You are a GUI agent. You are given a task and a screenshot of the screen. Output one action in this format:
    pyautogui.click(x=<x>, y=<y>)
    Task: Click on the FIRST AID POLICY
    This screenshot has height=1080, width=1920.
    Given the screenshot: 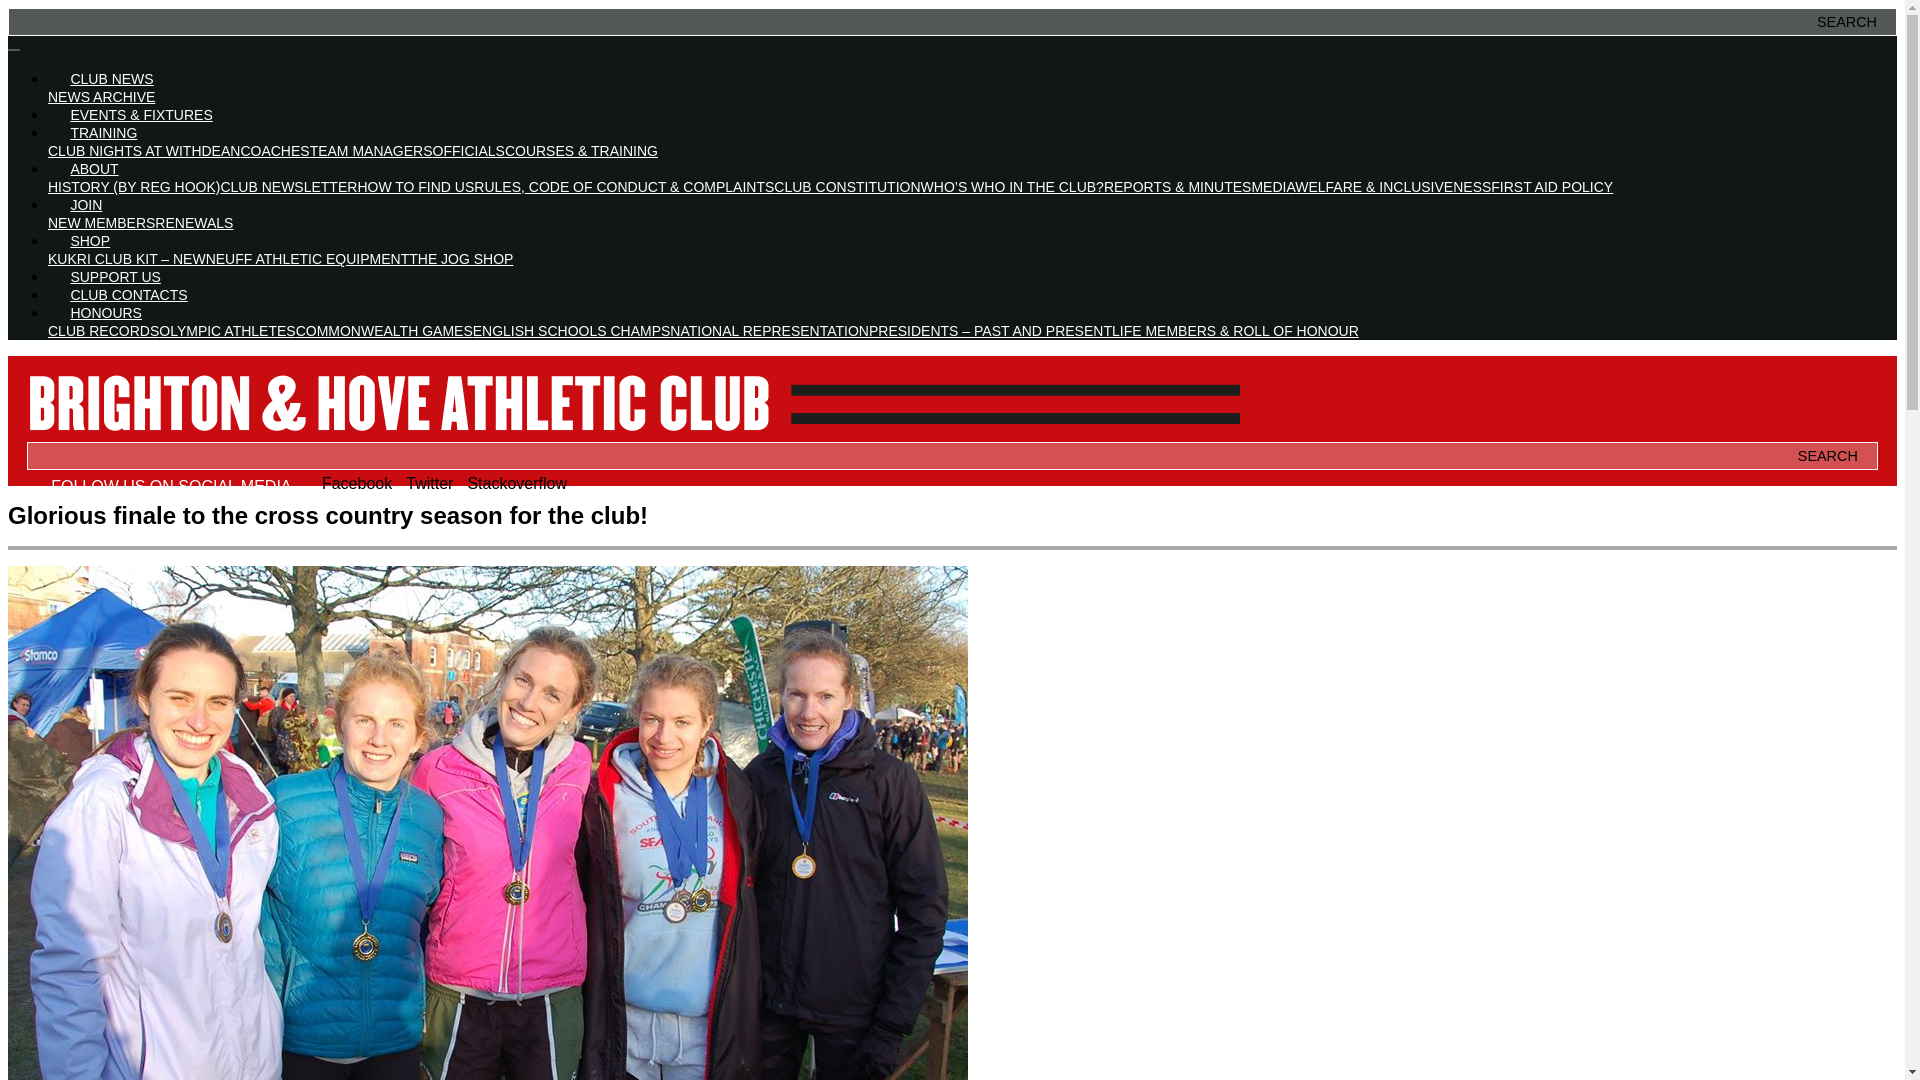 What is the action you would take?
    pyautogui.click(x=1552, y=187)
    